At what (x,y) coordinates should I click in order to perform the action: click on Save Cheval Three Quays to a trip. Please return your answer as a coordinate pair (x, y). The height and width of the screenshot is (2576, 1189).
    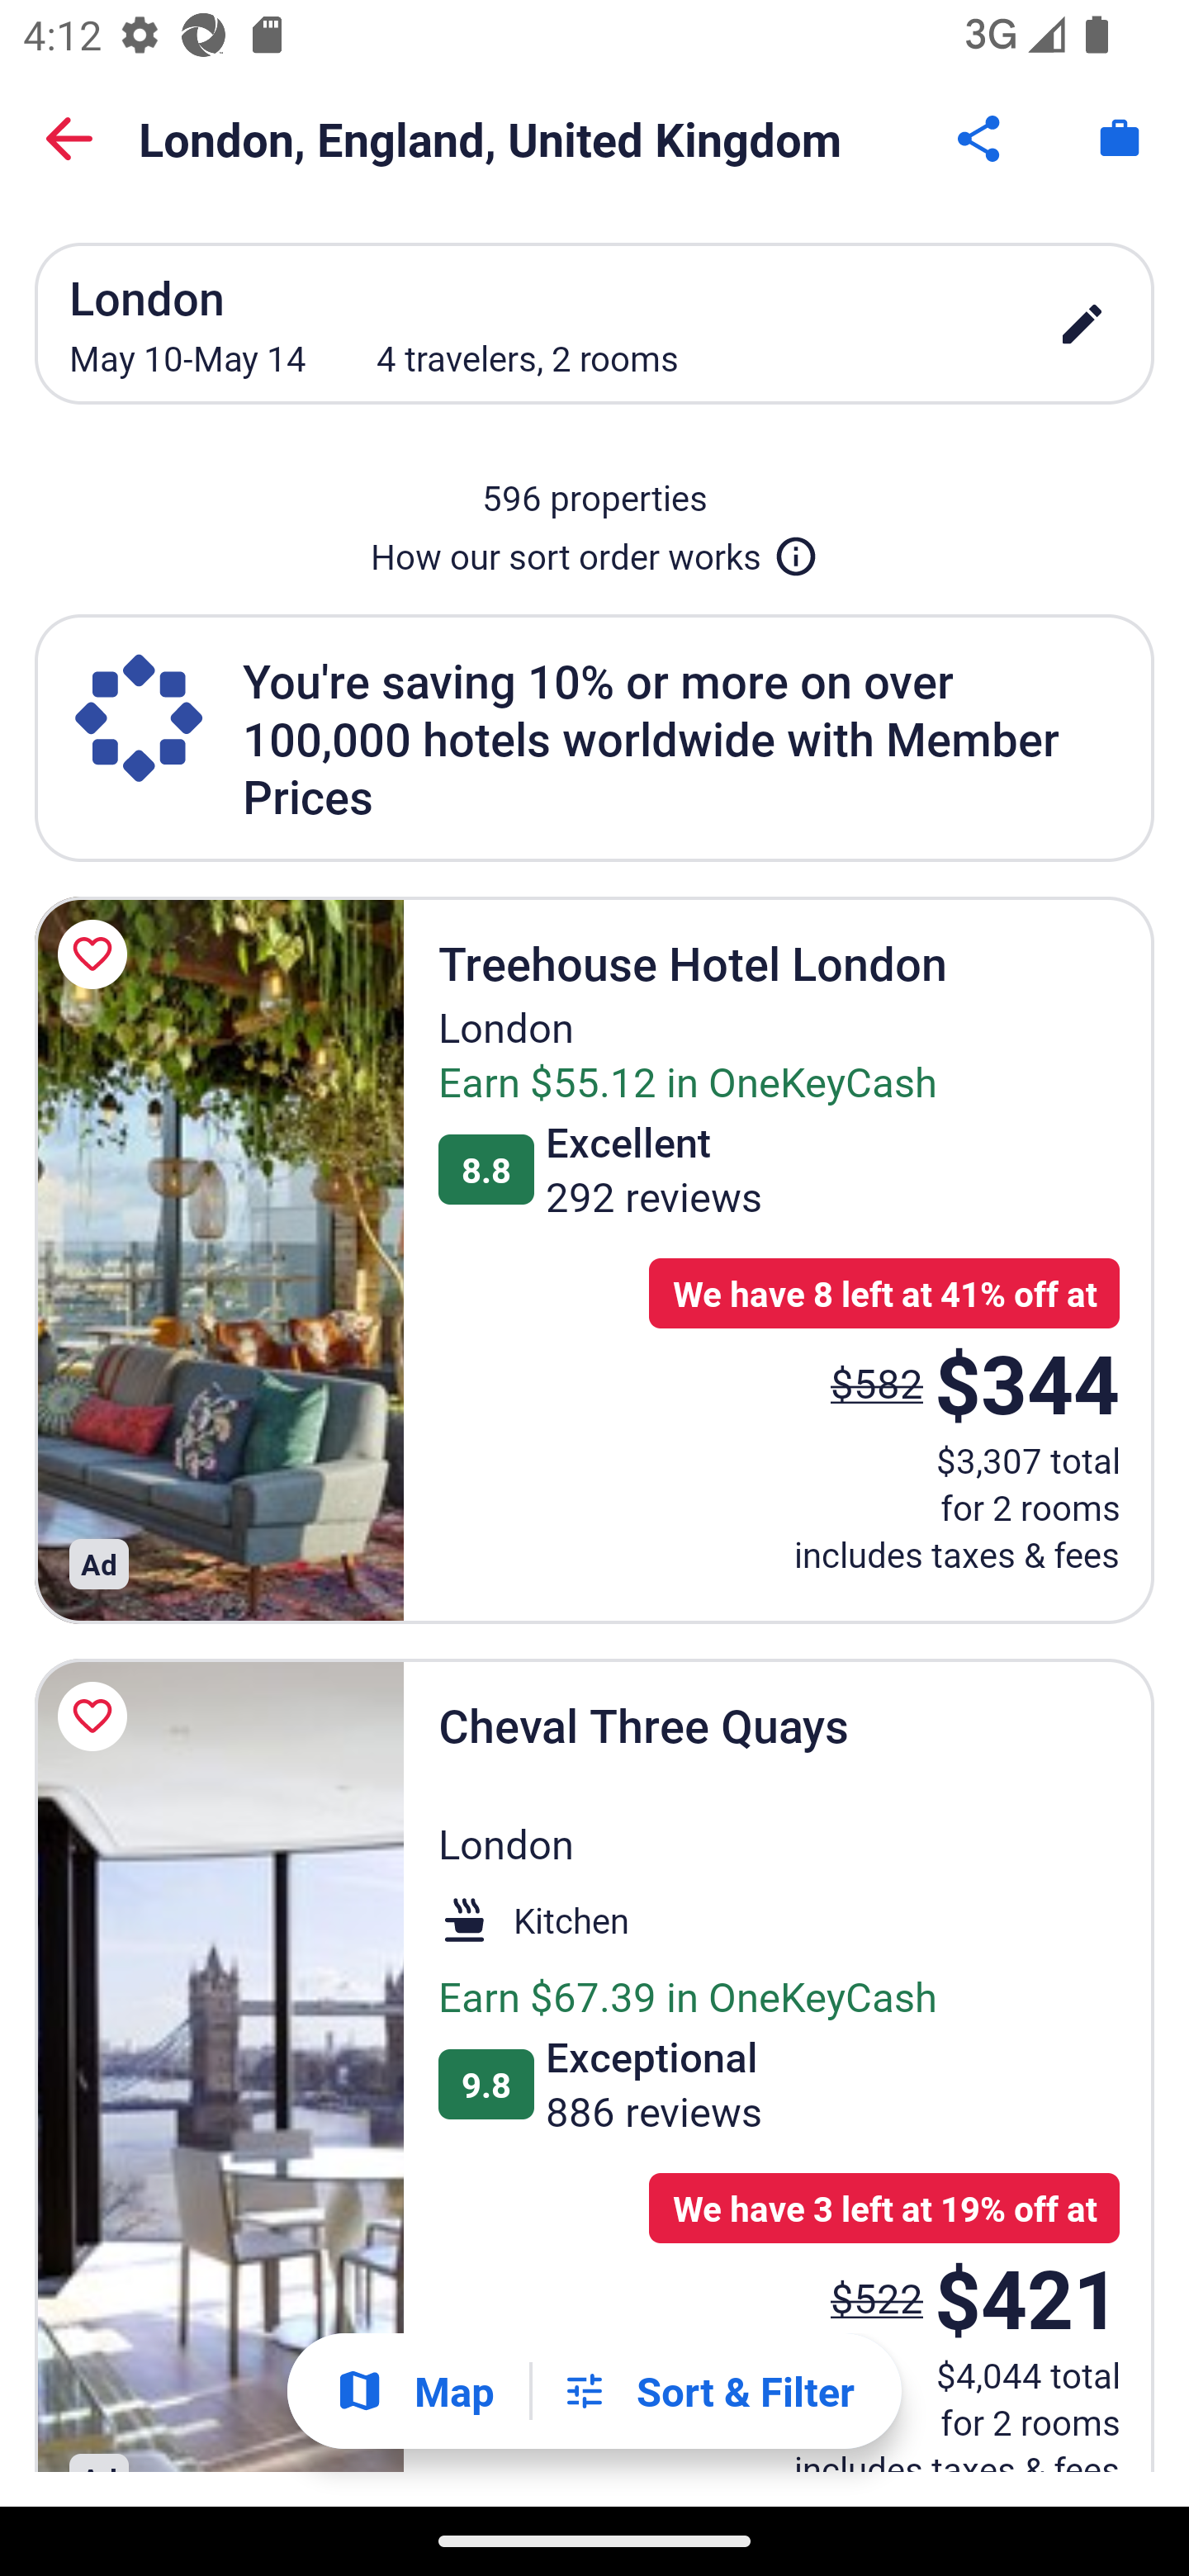
    Looking at the image, I should click on (97, 1716).